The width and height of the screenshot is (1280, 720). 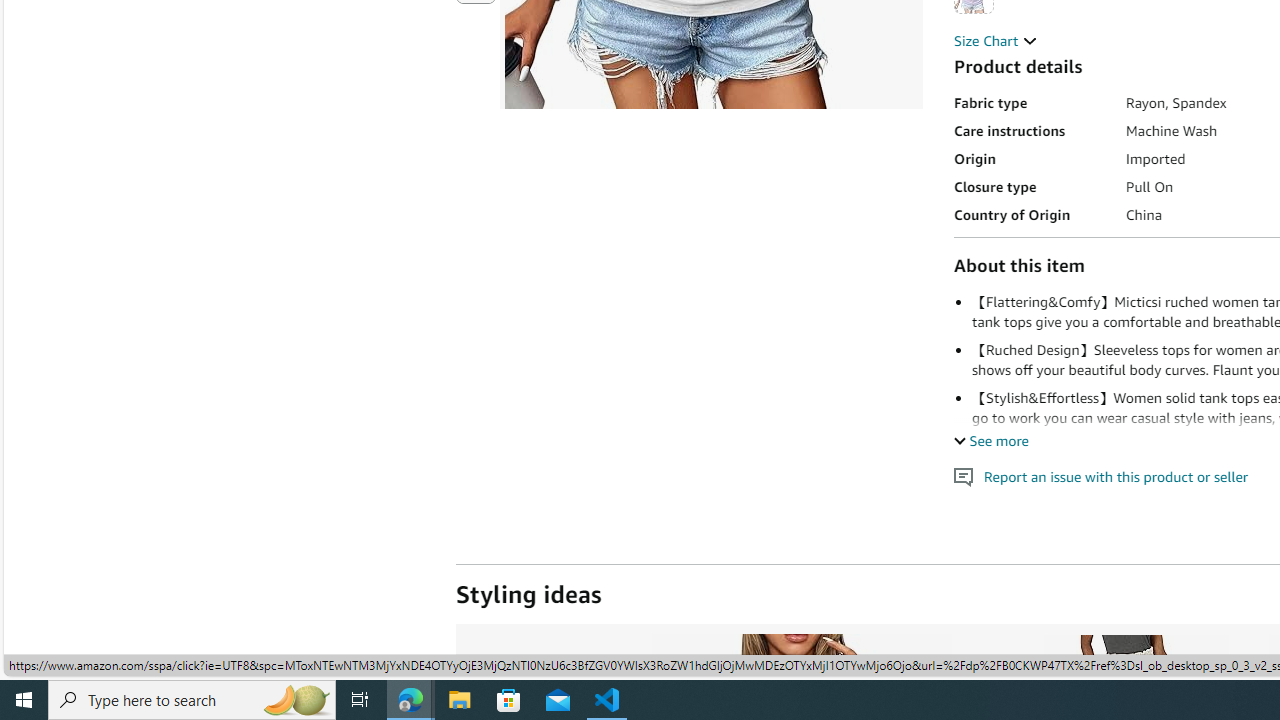 I want to click on Size Chart , so click(x=996, y=40).